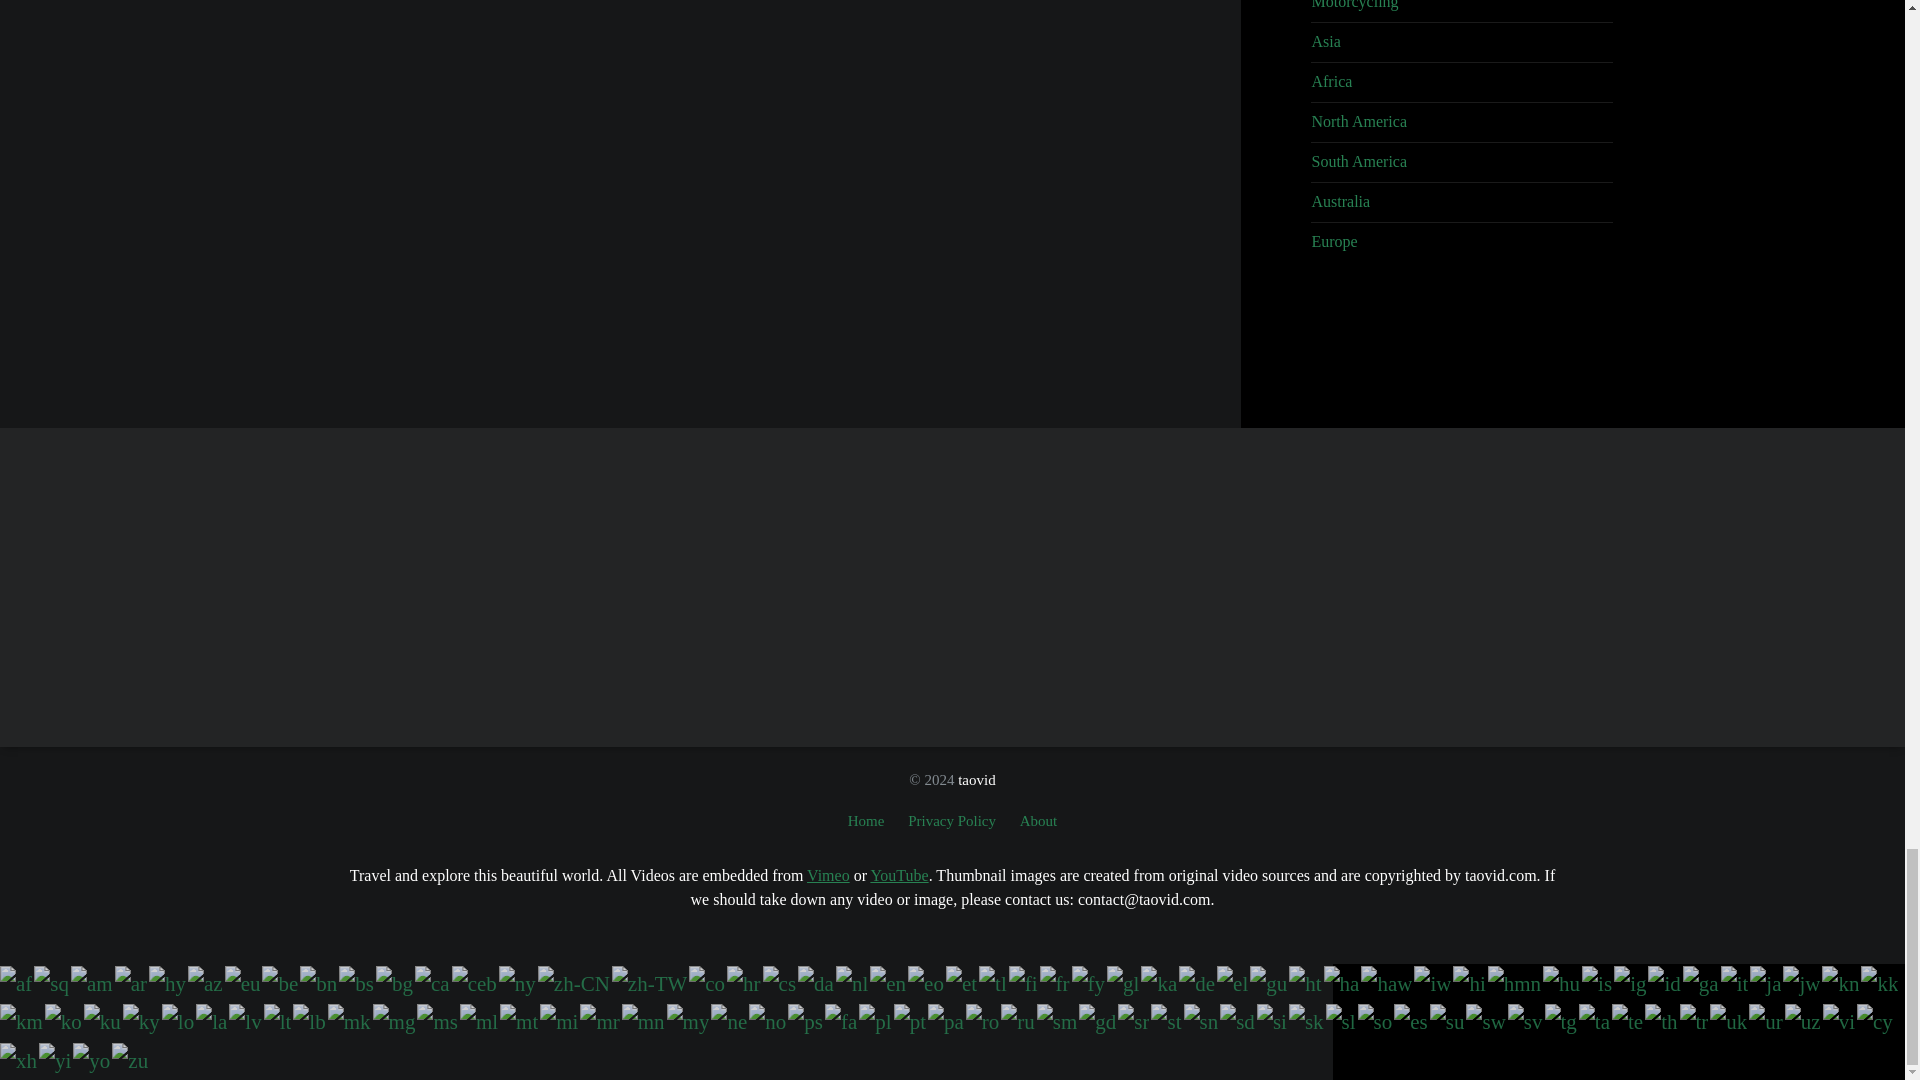  What do you see at coordinates (17, 981) in the screenshot?
I see `Afrikaans` at bounding box center [17, 981].